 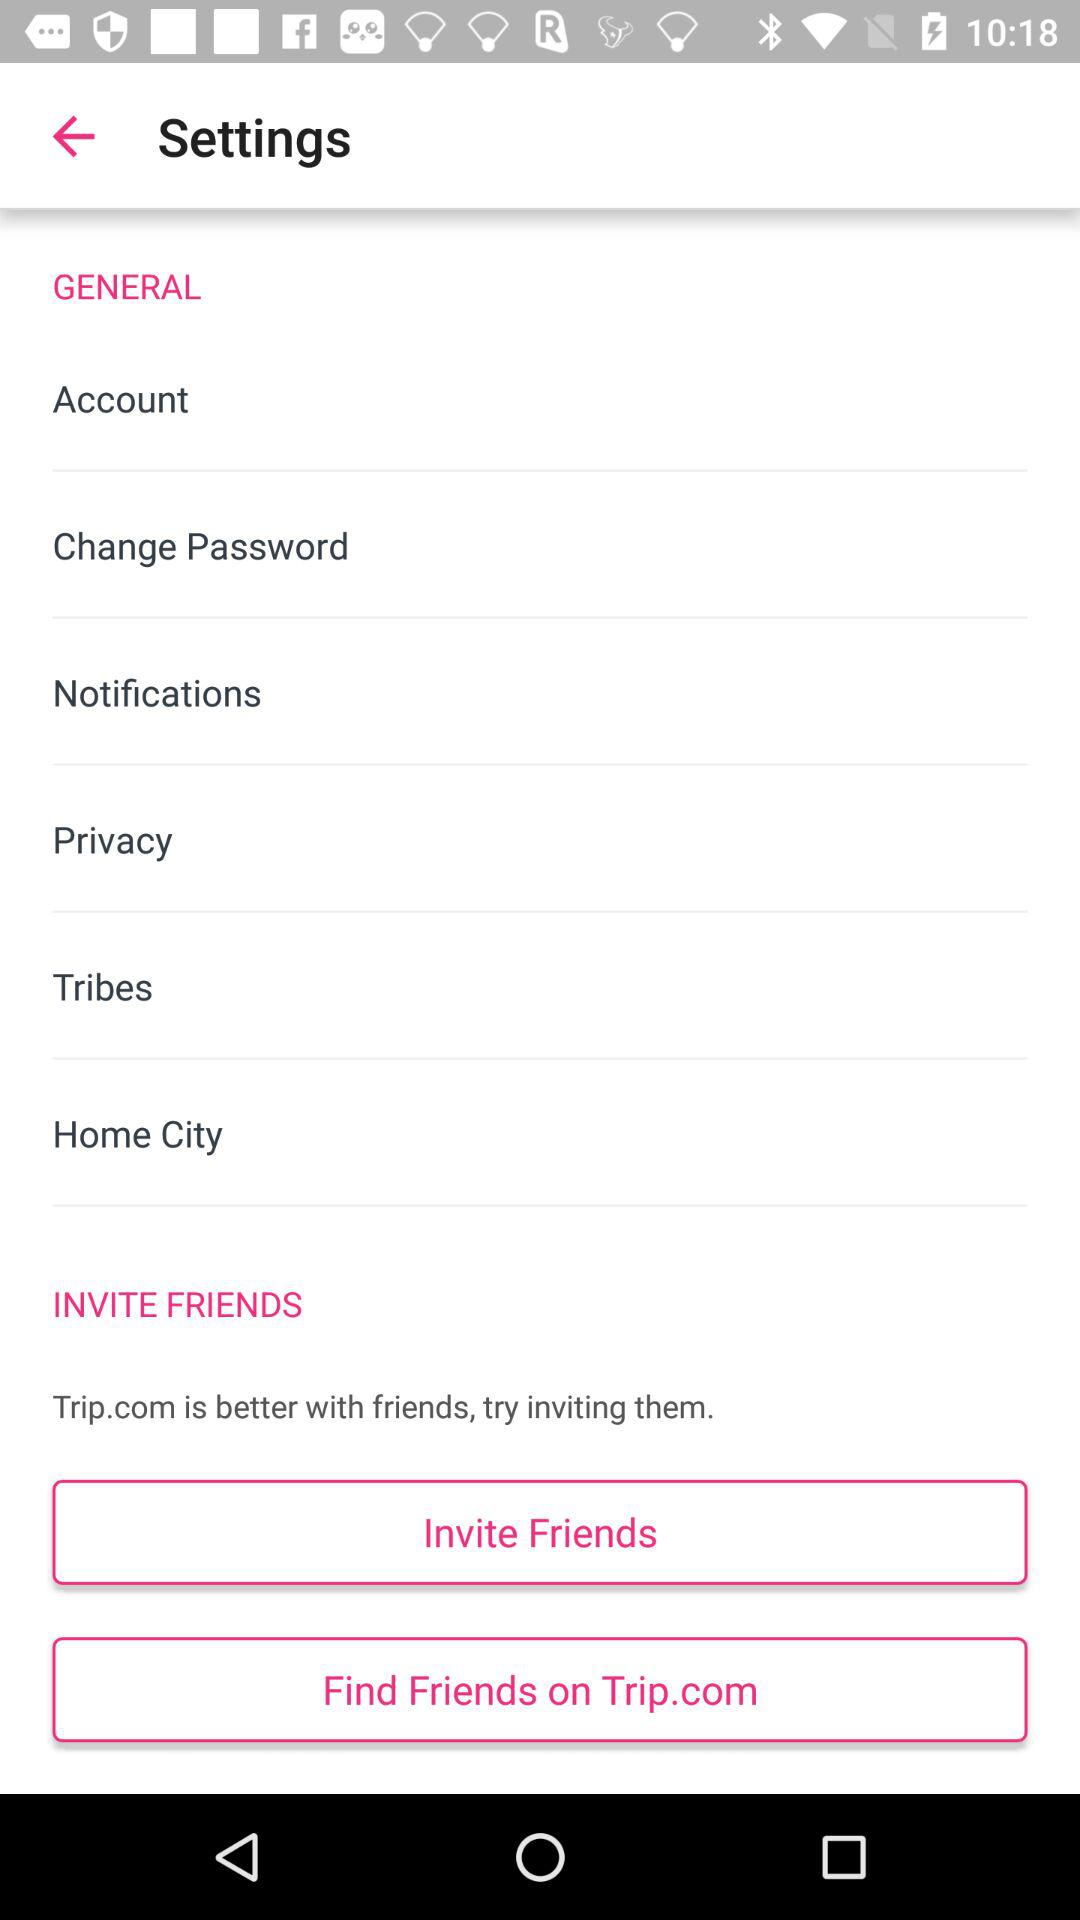 I want to click on press item next to settings item, so click(x=73, y=136).